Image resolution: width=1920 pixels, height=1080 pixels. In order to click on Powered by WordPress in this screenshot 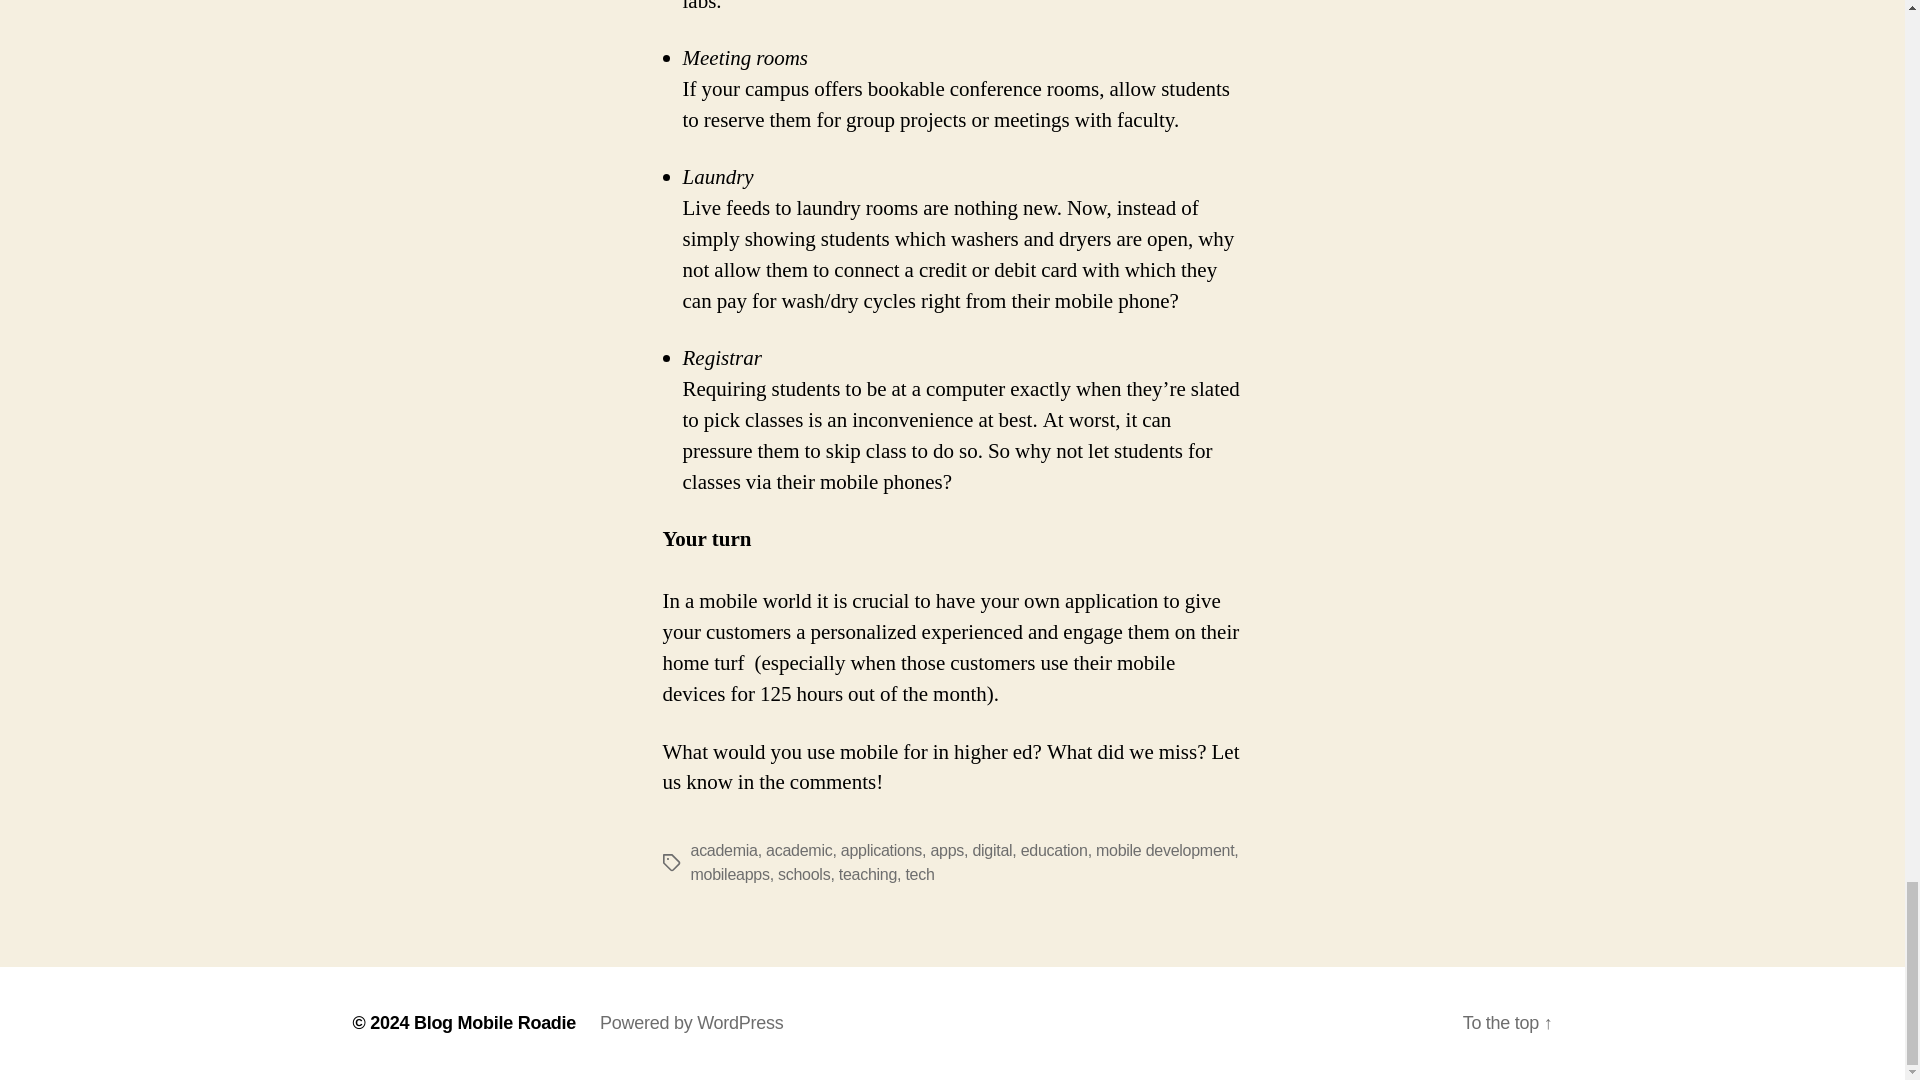, I will do `click(691, 1022)`.